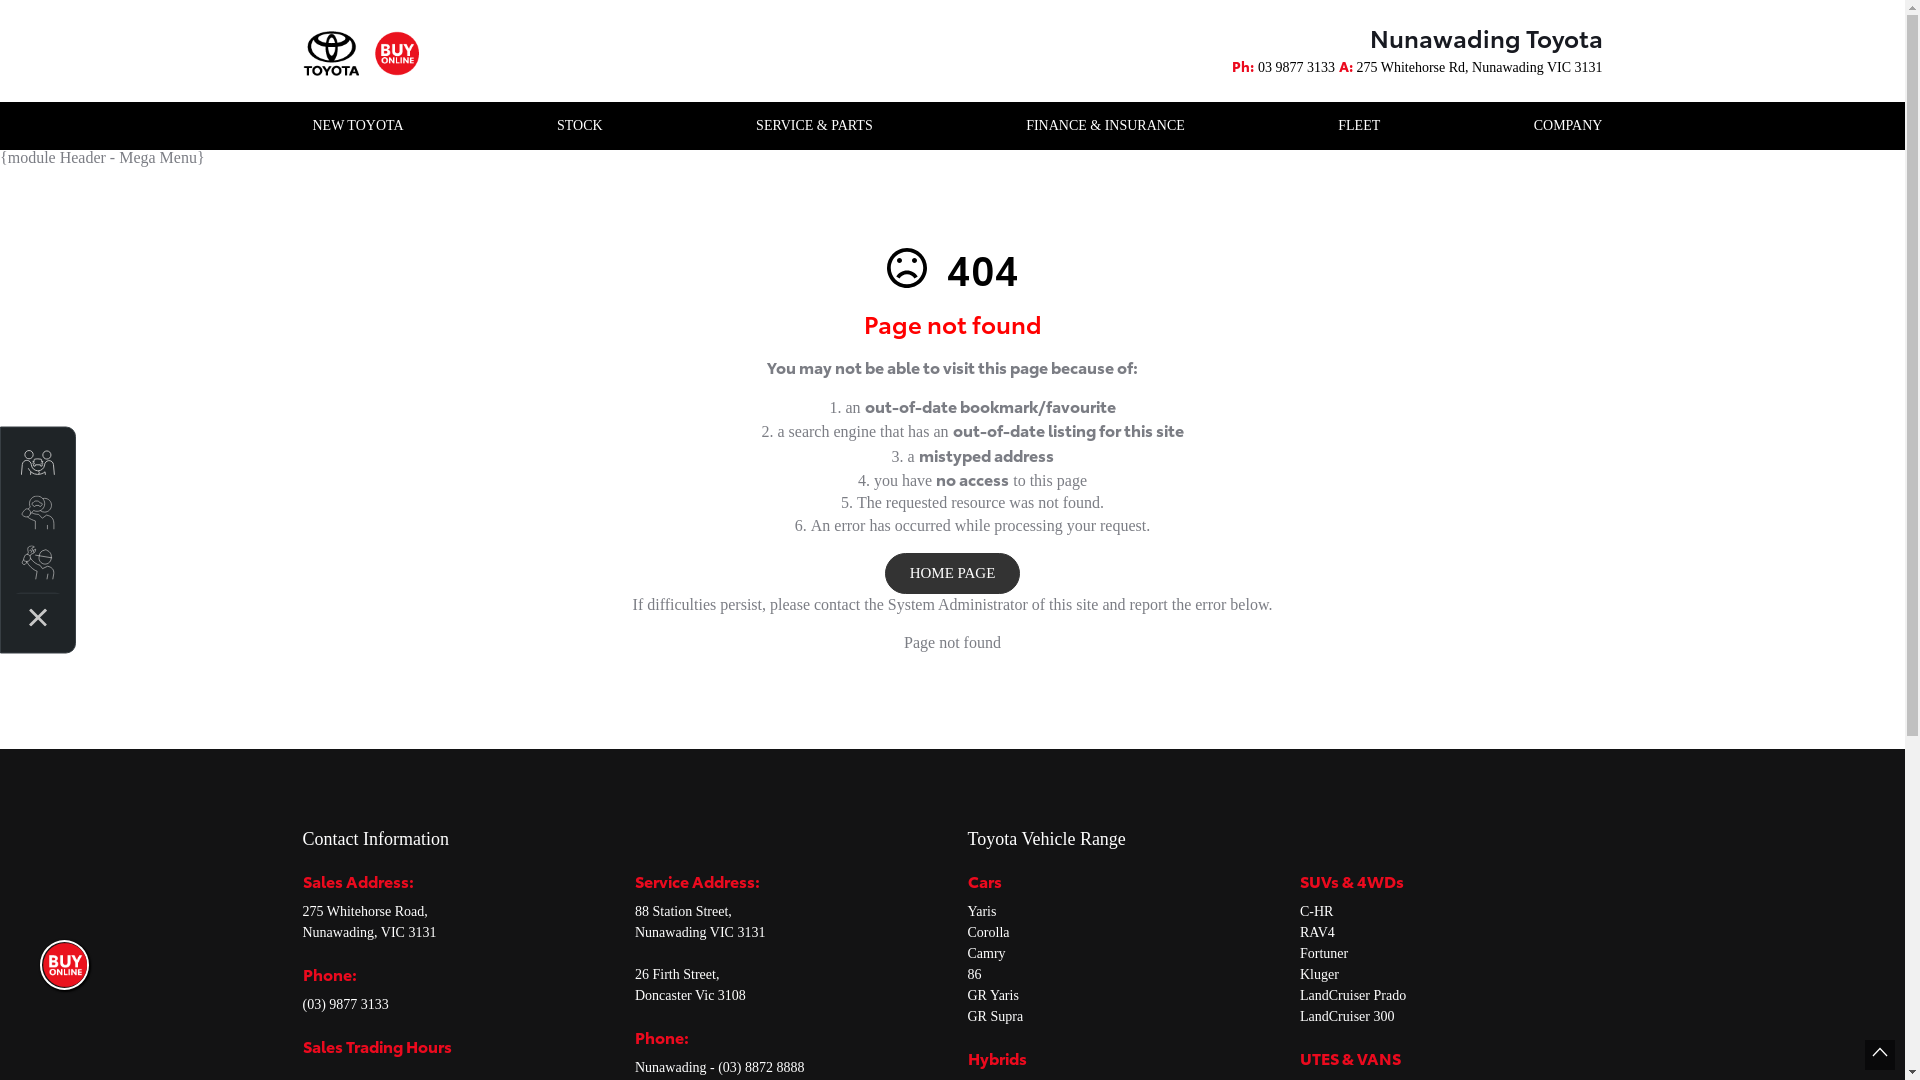 The image size is (1920, 1080). I want to click on Ph: 03 9877 3133, so click(1284, 68).